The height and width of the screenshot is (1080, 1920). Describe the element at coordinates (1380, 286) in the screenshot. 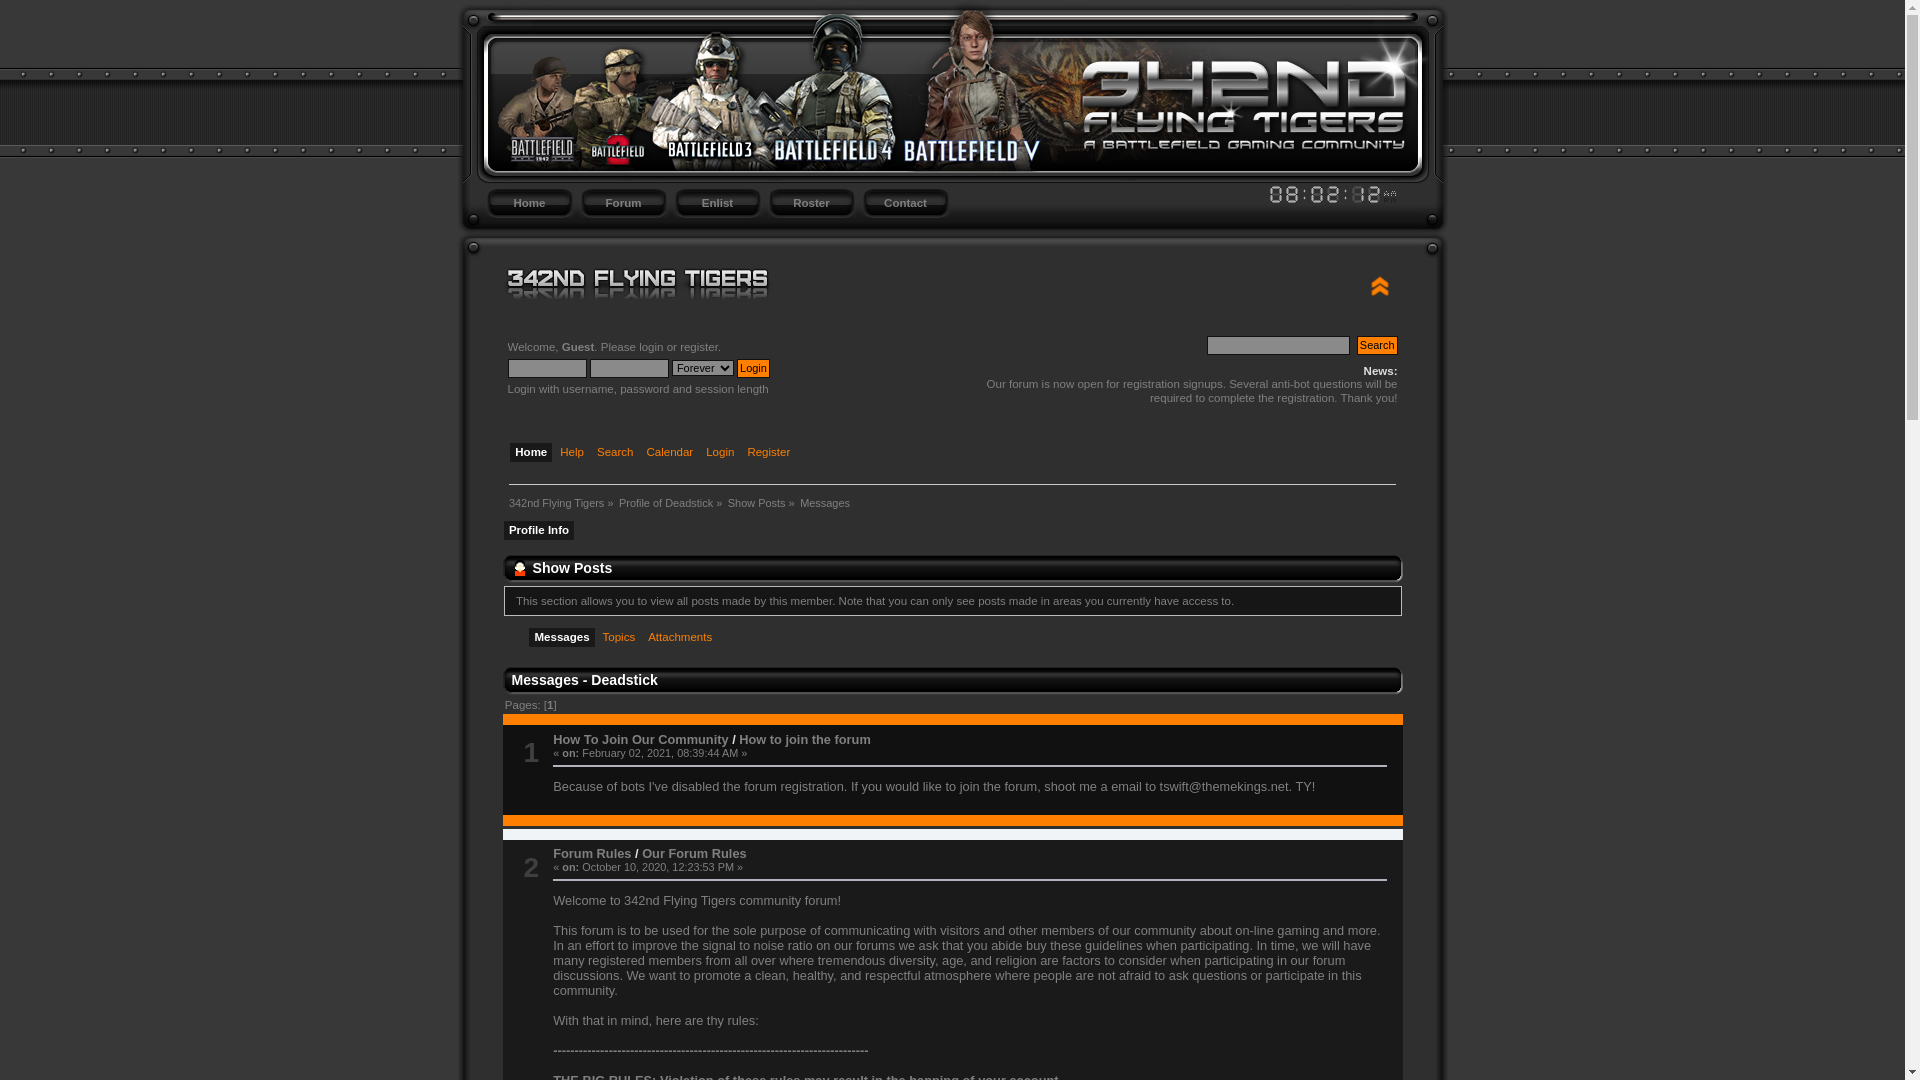

I see `Shrink or expand the header.` at that location.